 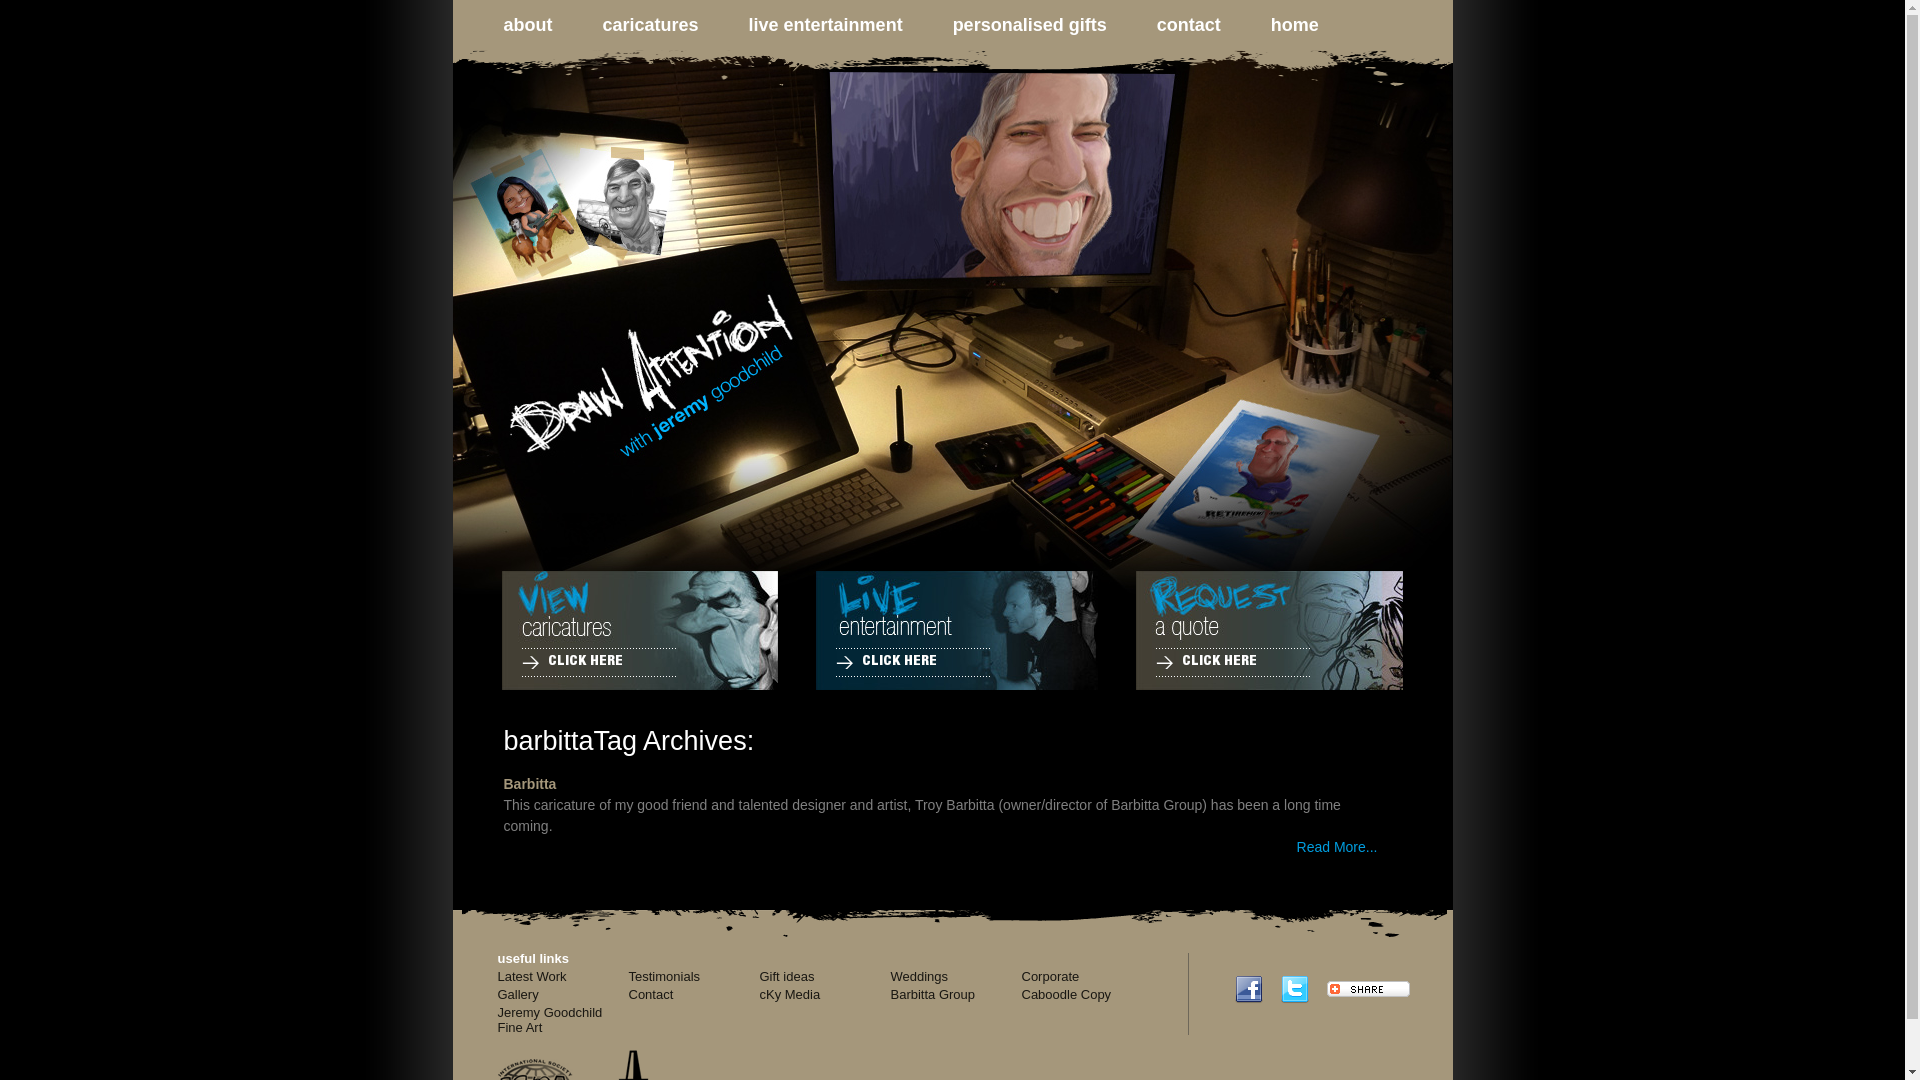 What do you see at coordinates (1008, 28) in the screenshot?
I see `personalised gifts` at bounding box center [1008, 28].